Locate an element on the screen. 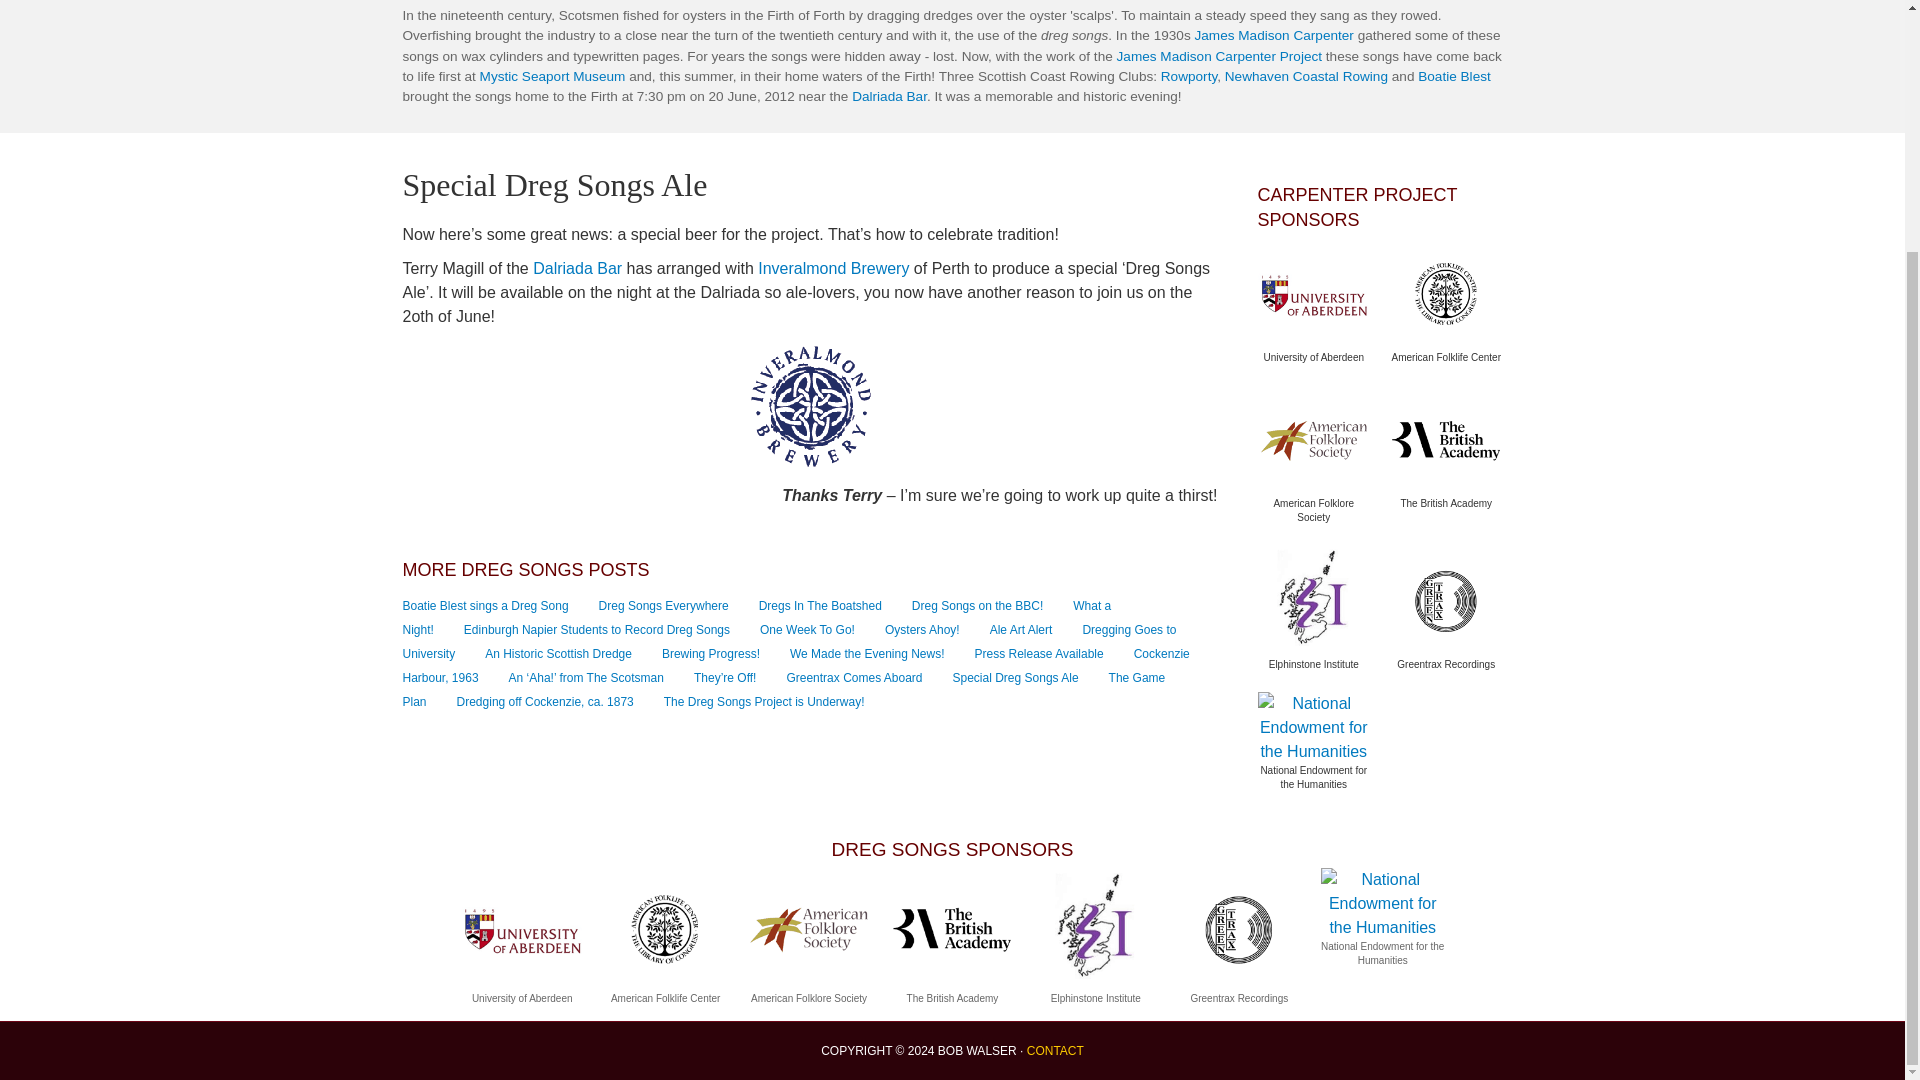 This screenshot has height=1080, width=1920. Dalriada Bar is located at coordinates (578, 268).